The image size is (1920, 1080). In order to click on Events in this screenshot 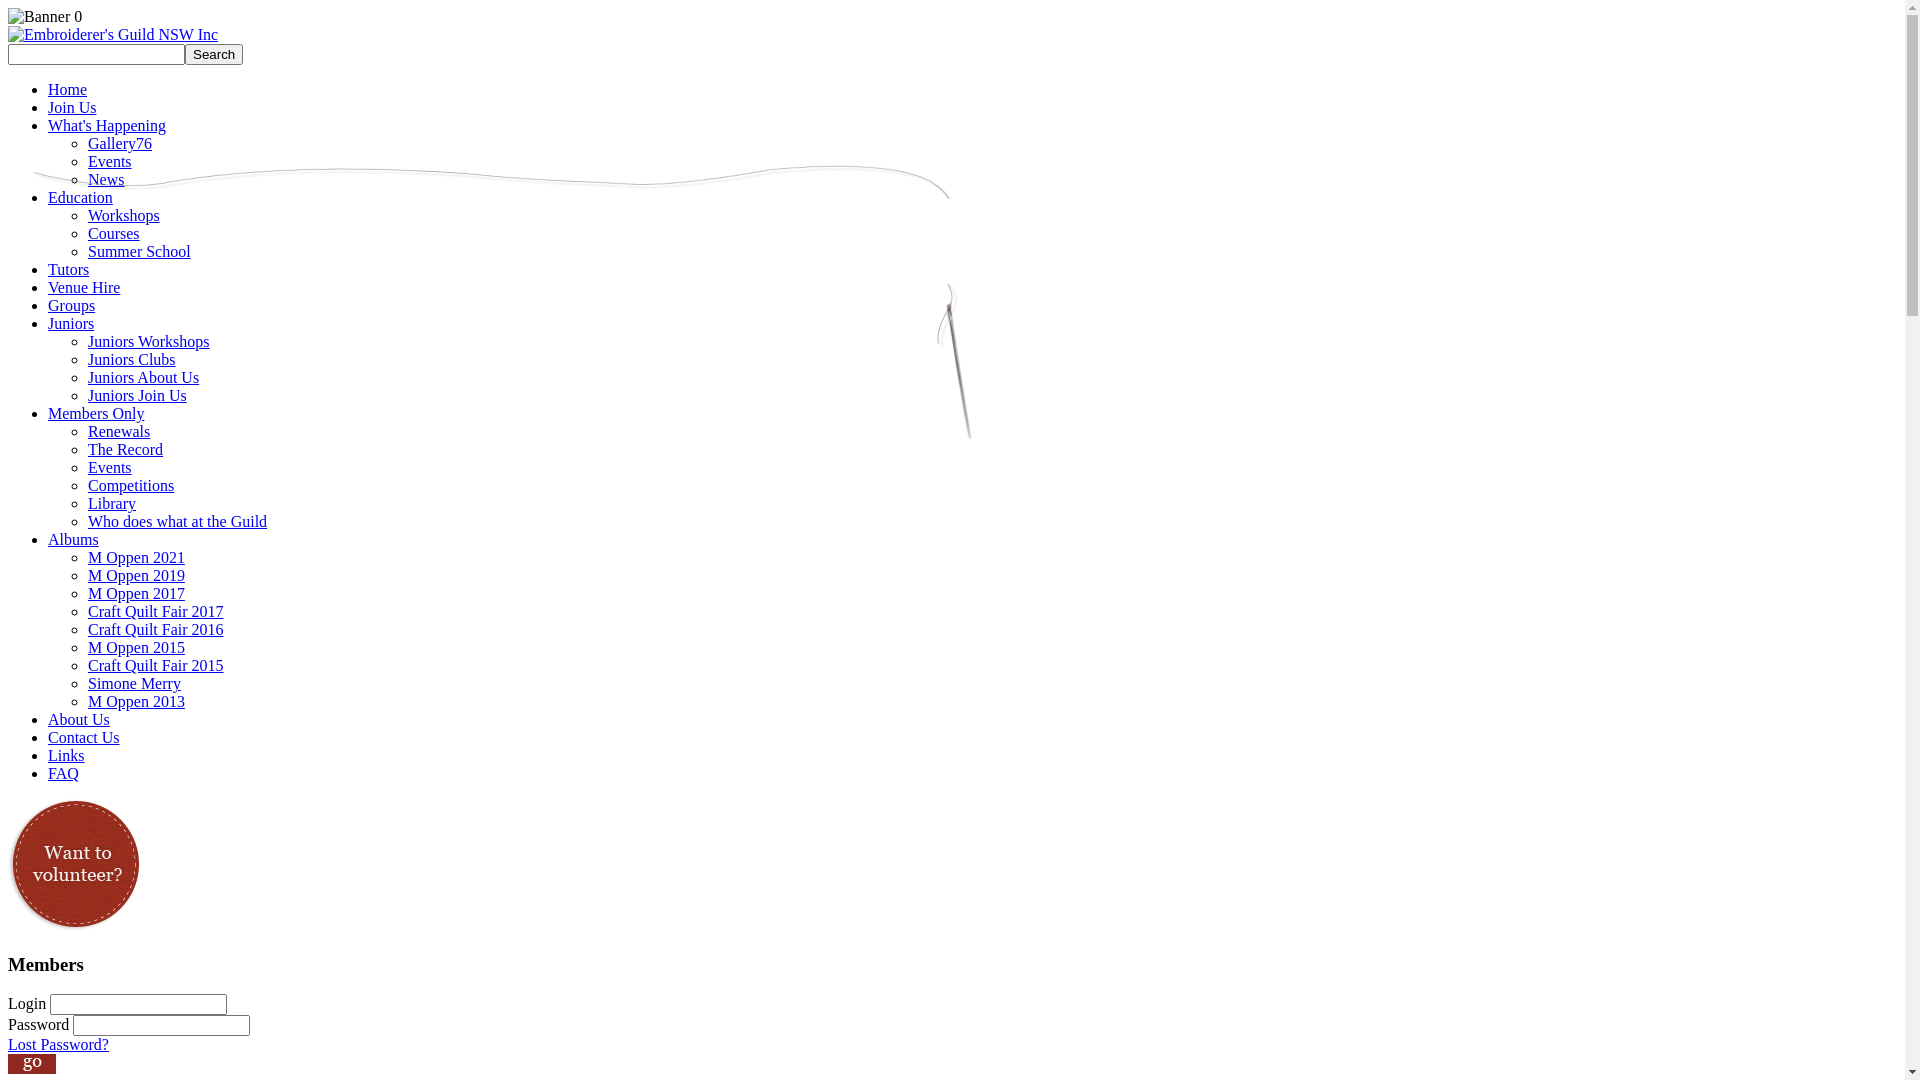, I will do `click(110, 468)`.